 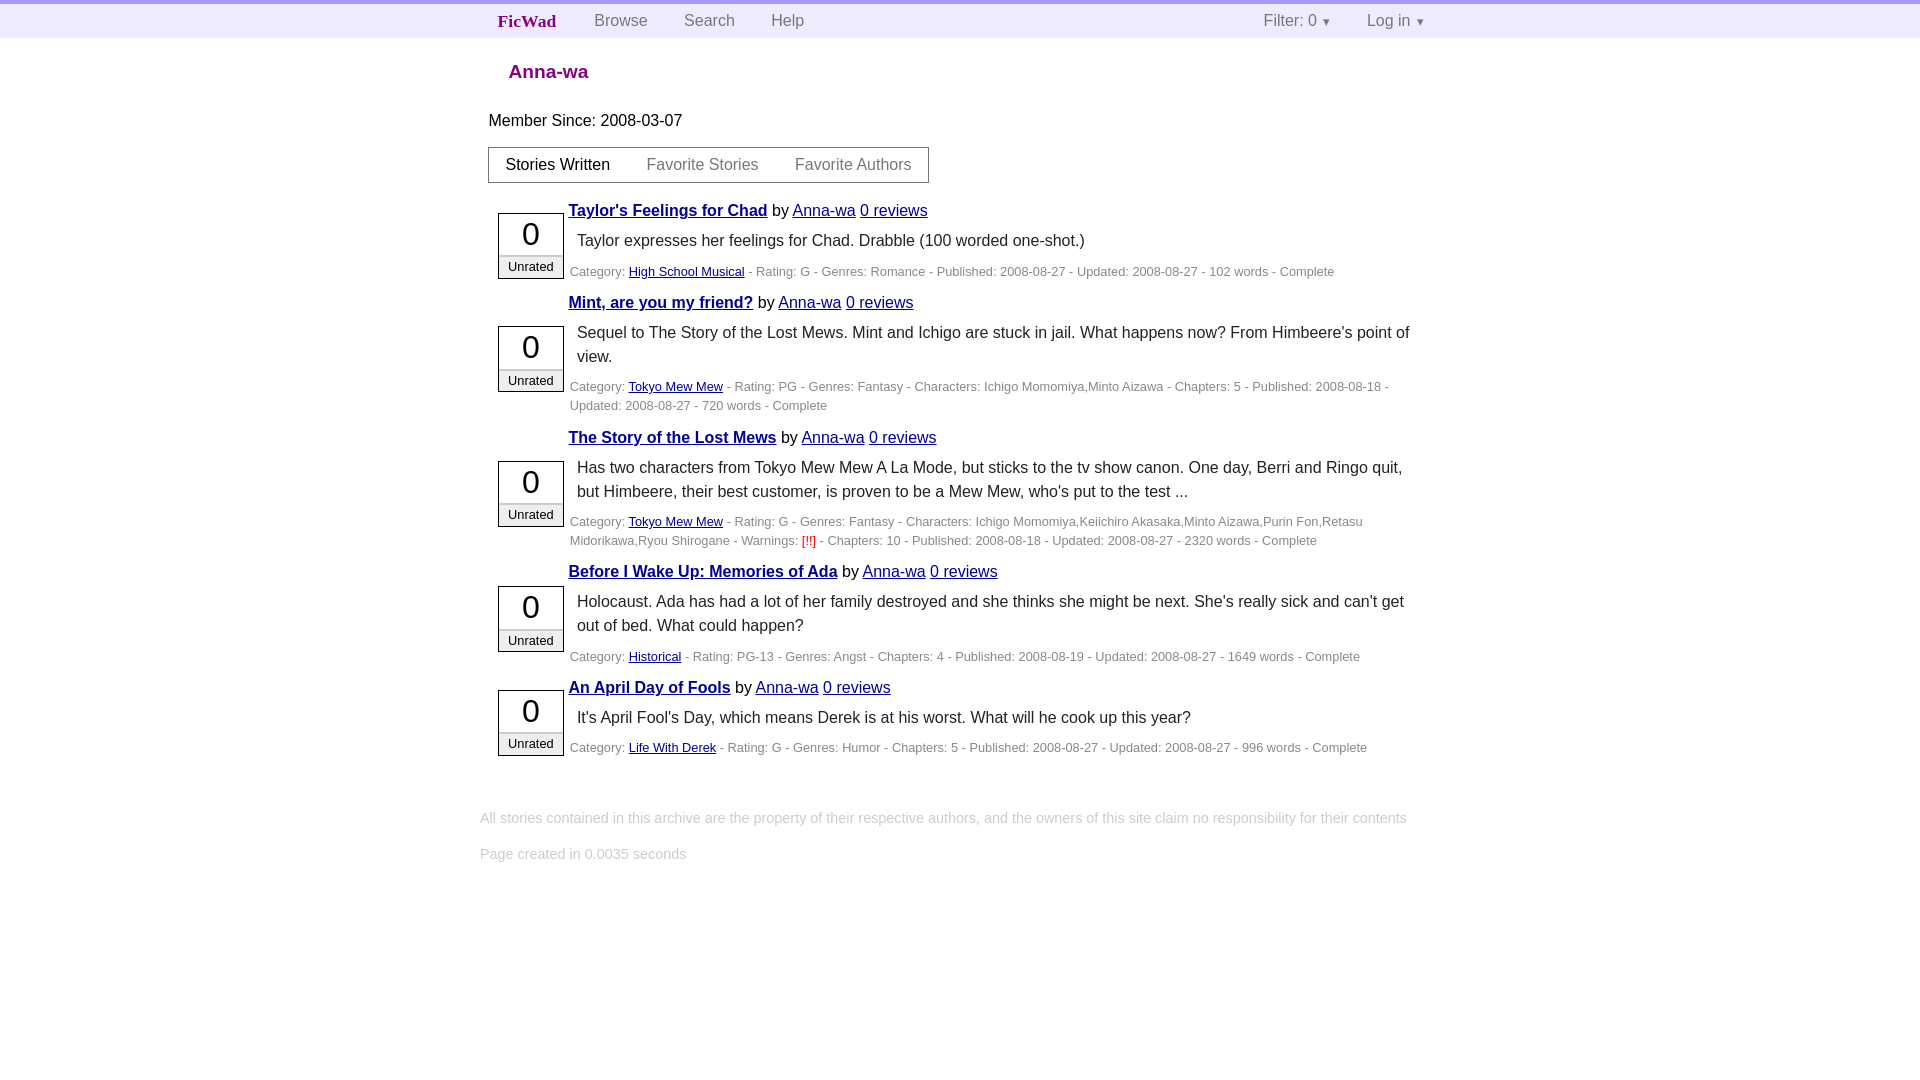 What do you see at coordinates (527, 20) in the screenshot?
I see `FicWad` at bounding box center [527, 20].